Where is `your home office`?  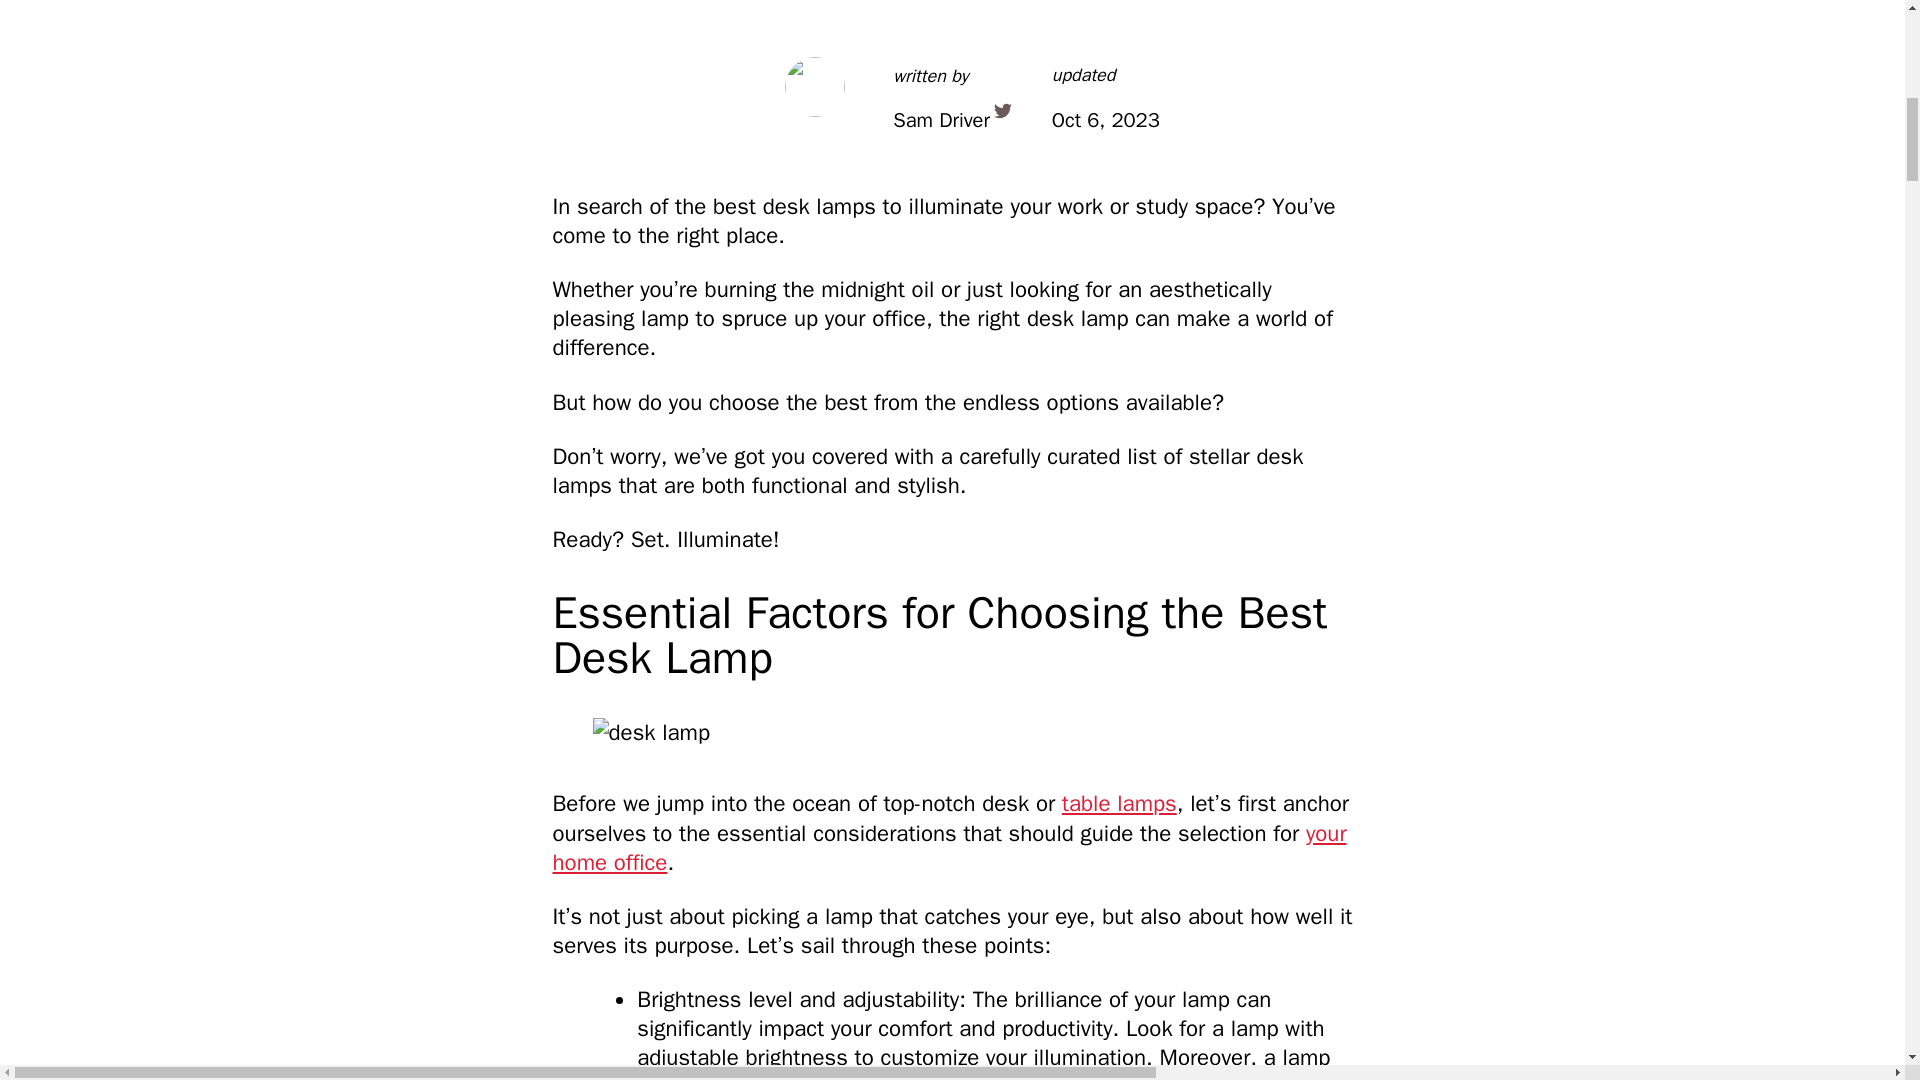 your home office is located at coordinates (948, 847).